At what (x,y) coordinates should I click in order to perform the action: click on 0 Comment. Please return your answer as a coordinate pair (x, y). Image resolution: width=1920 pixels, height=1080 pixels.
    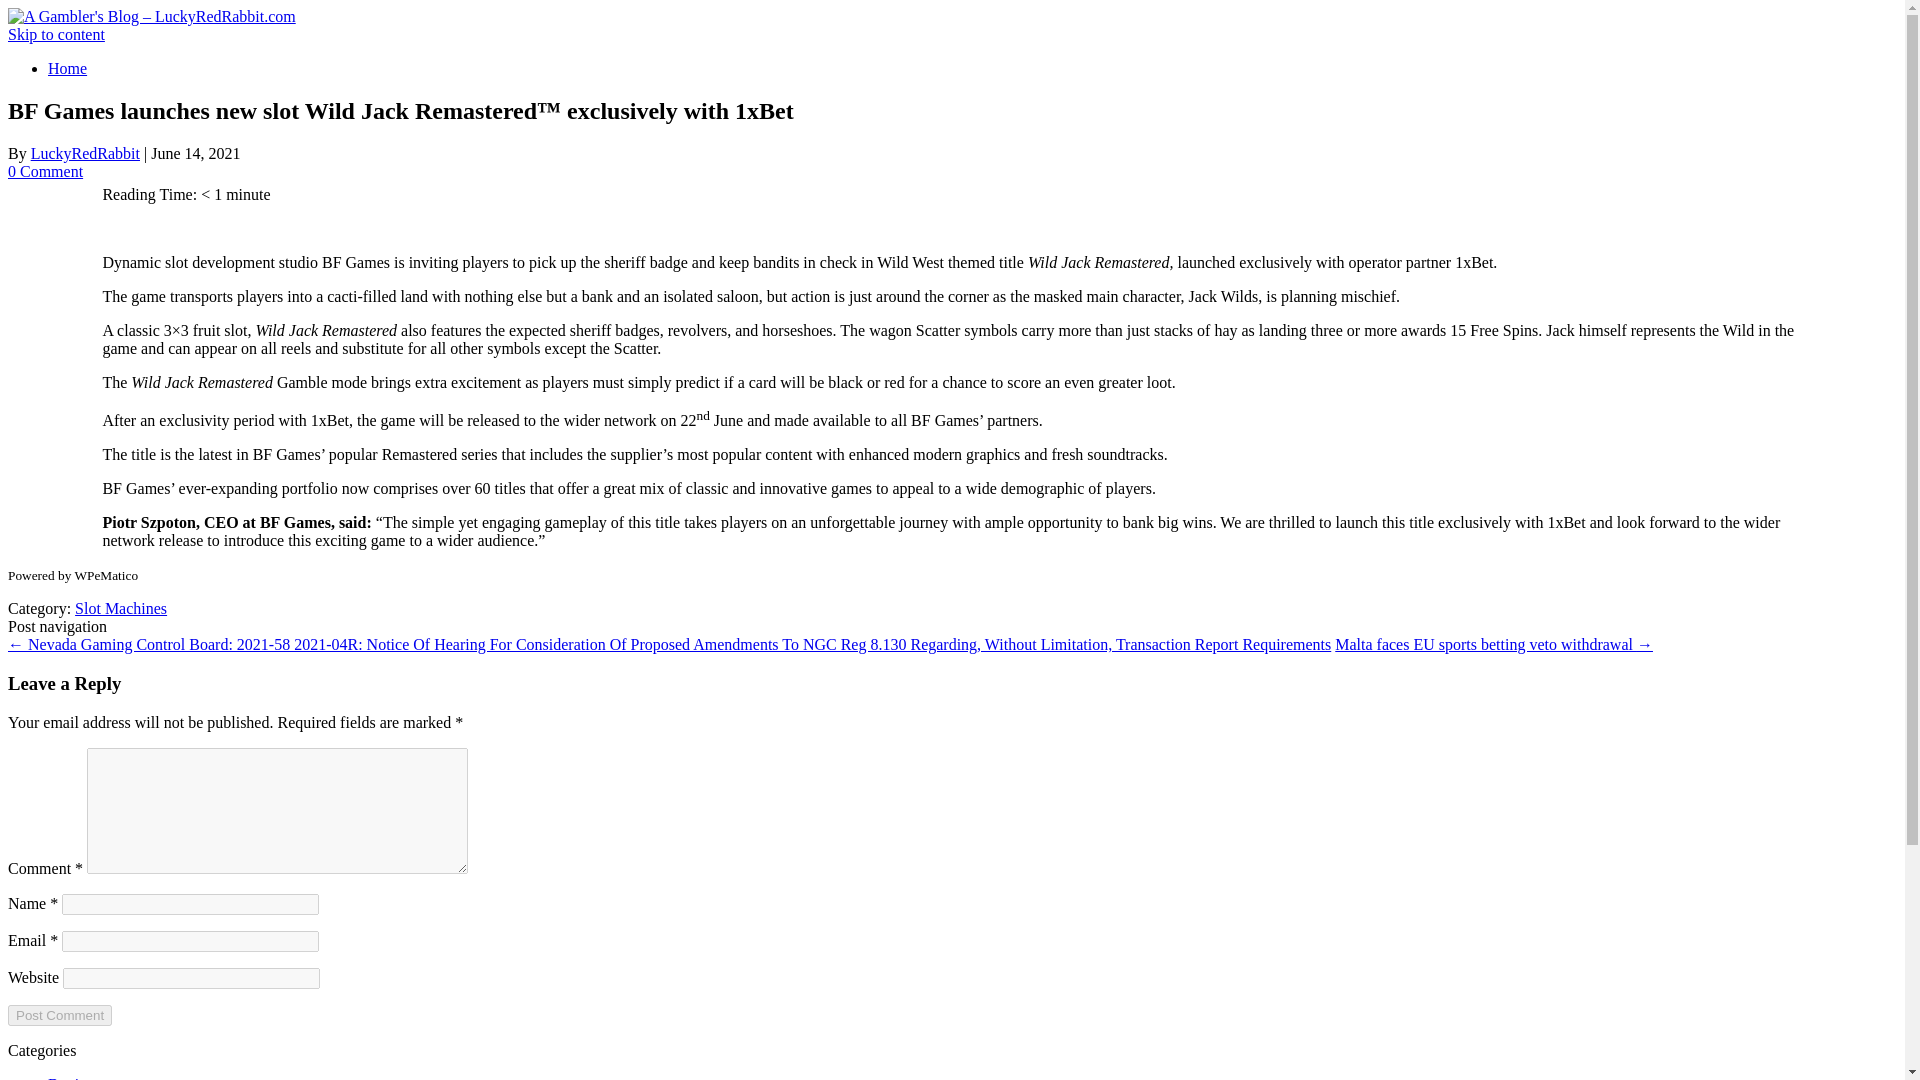
    Looking at the image, I should click on (44, 172).